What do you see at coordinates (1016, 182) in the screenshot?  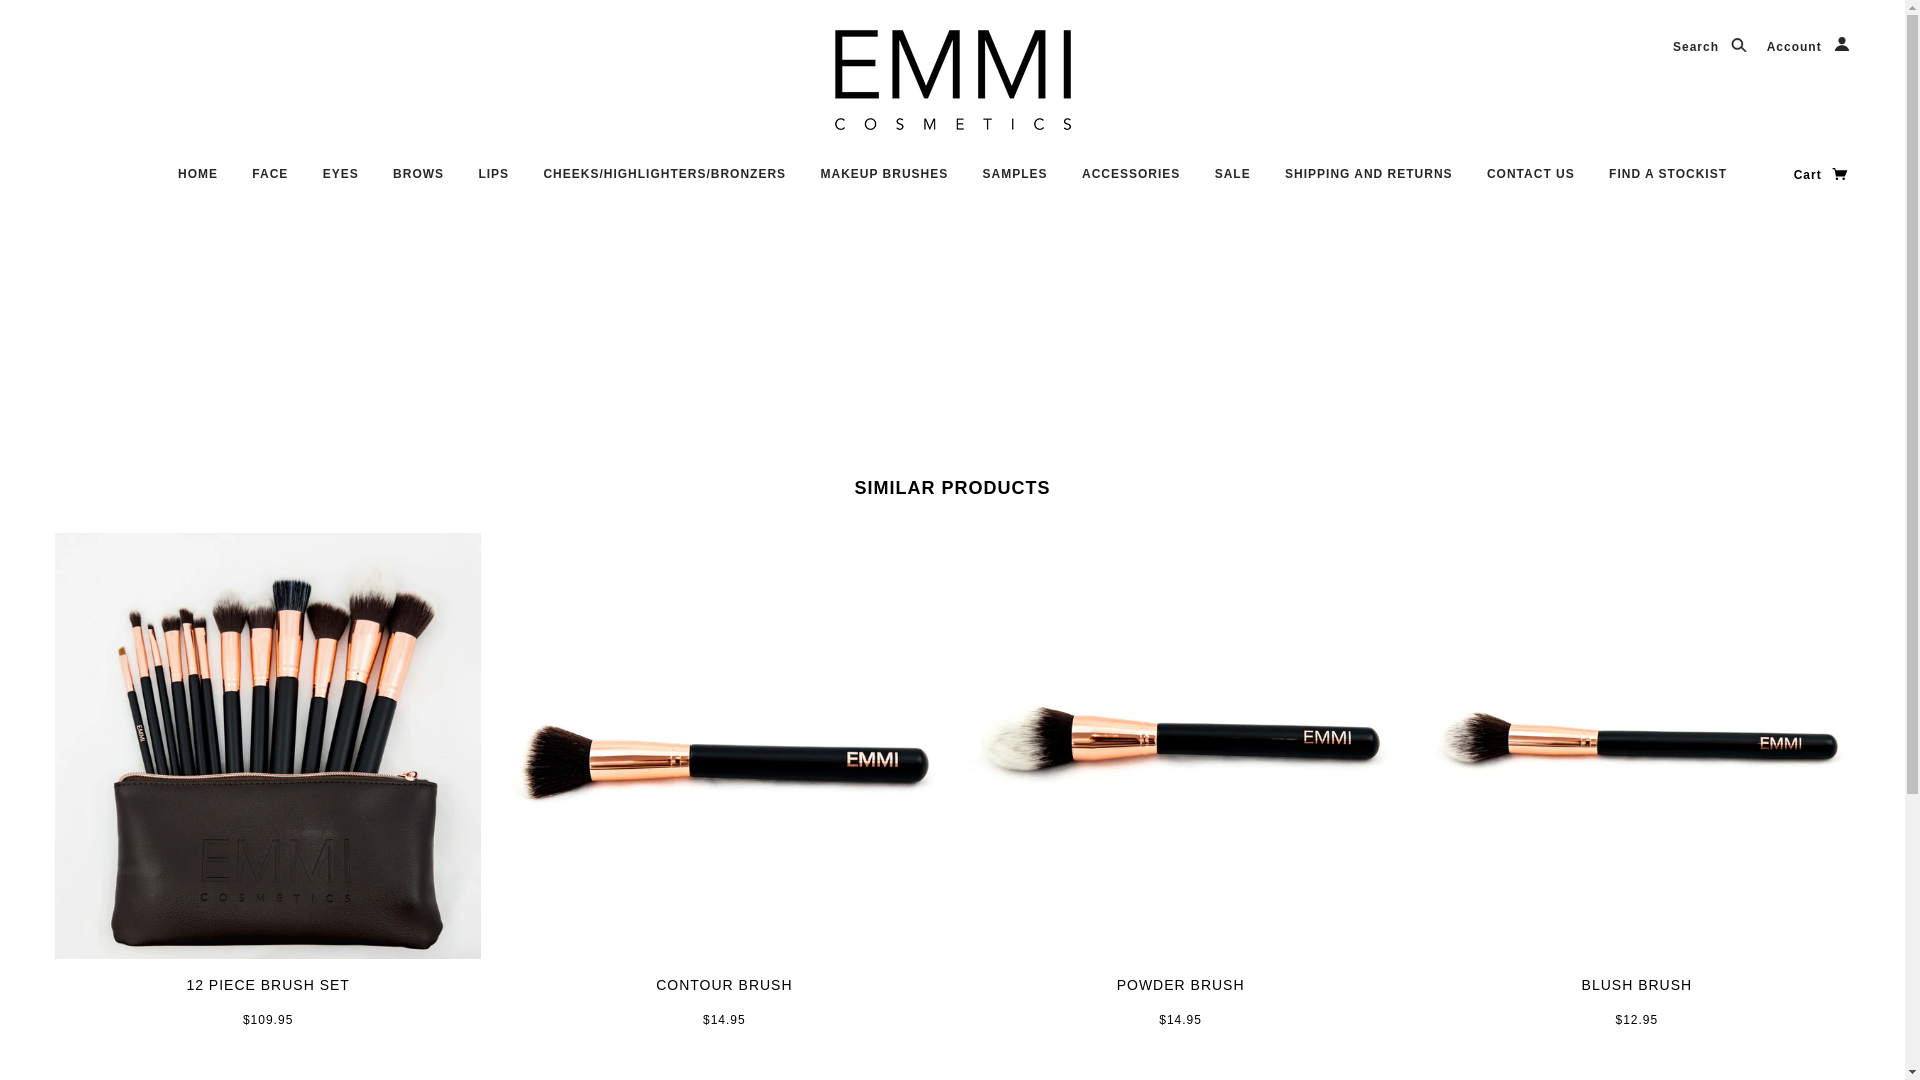 I see `SAMPLES` at bounding box center [1016, 182].